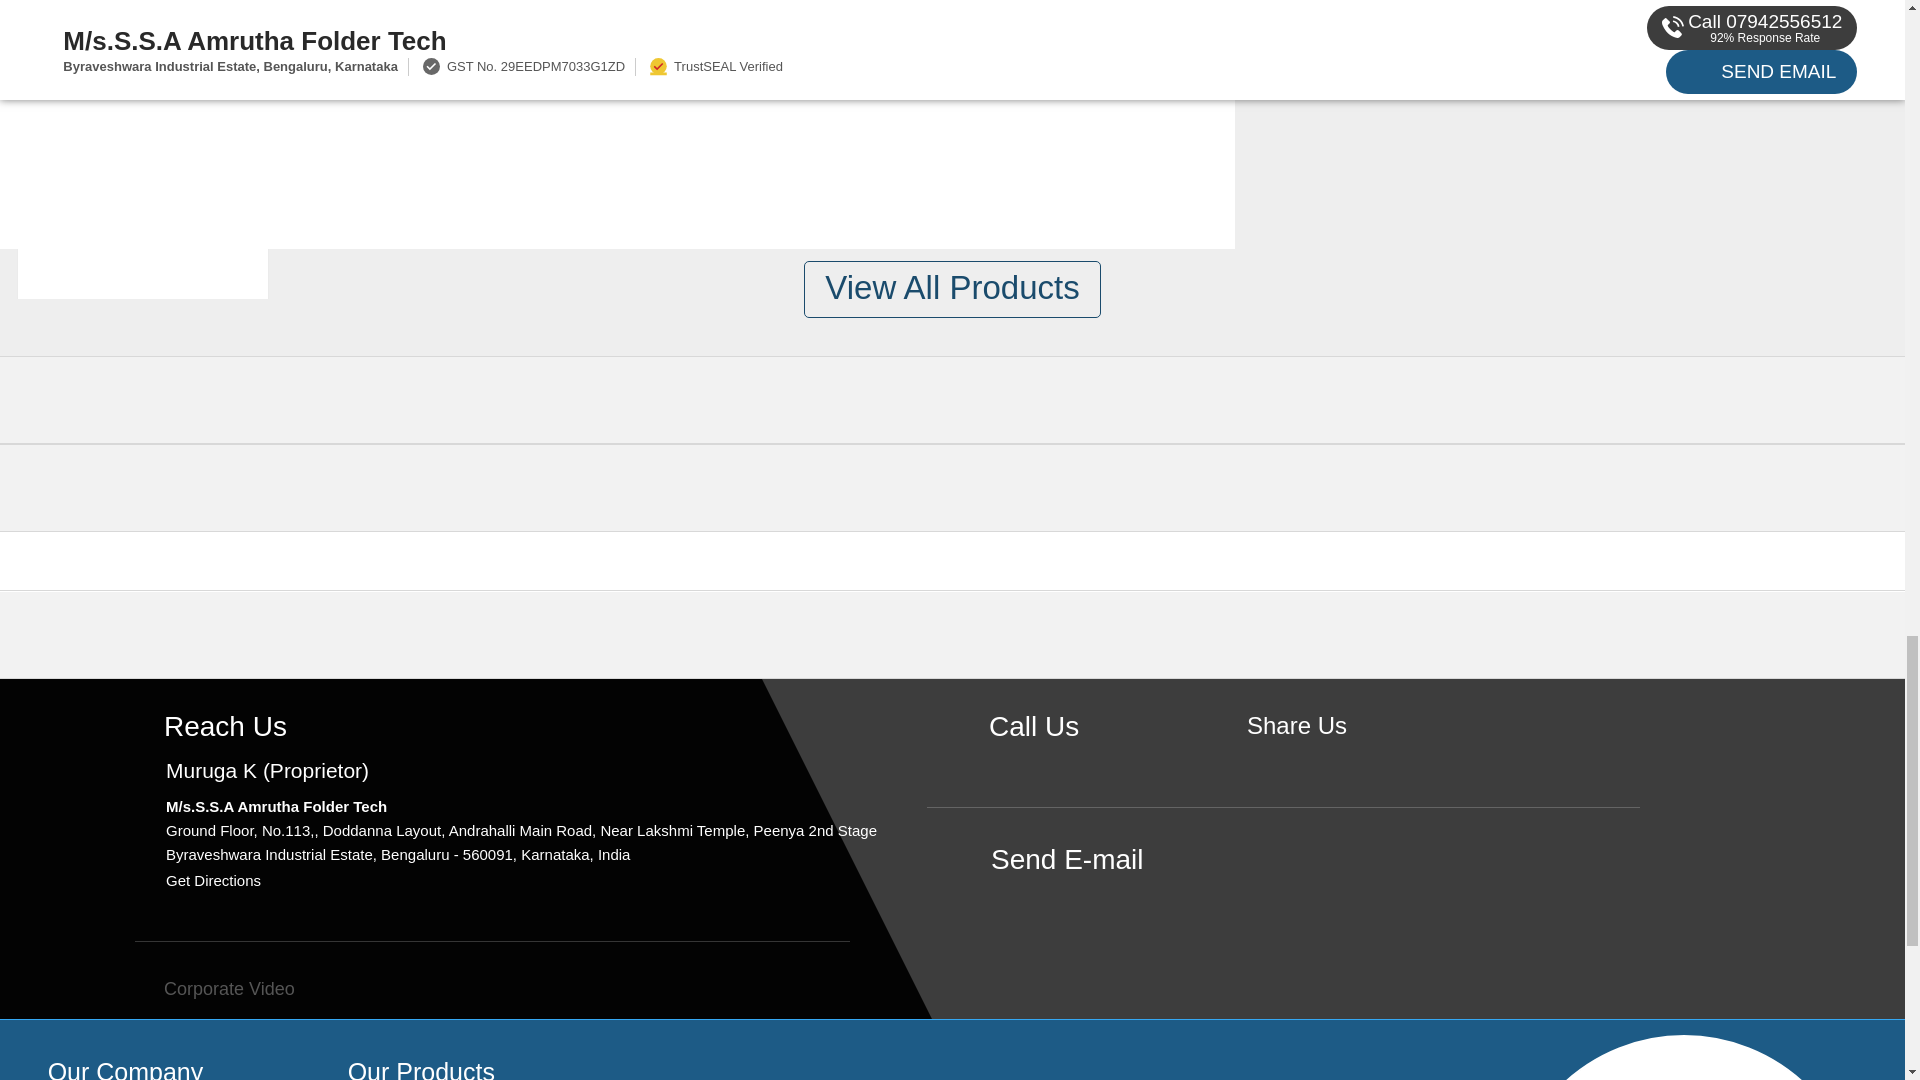 The height and width of the screenshot is (1080, 1920). What do you see at coordinates (214, 988) in the screenshot?
I see `Corporate Video` at bounding box center [214, 988].